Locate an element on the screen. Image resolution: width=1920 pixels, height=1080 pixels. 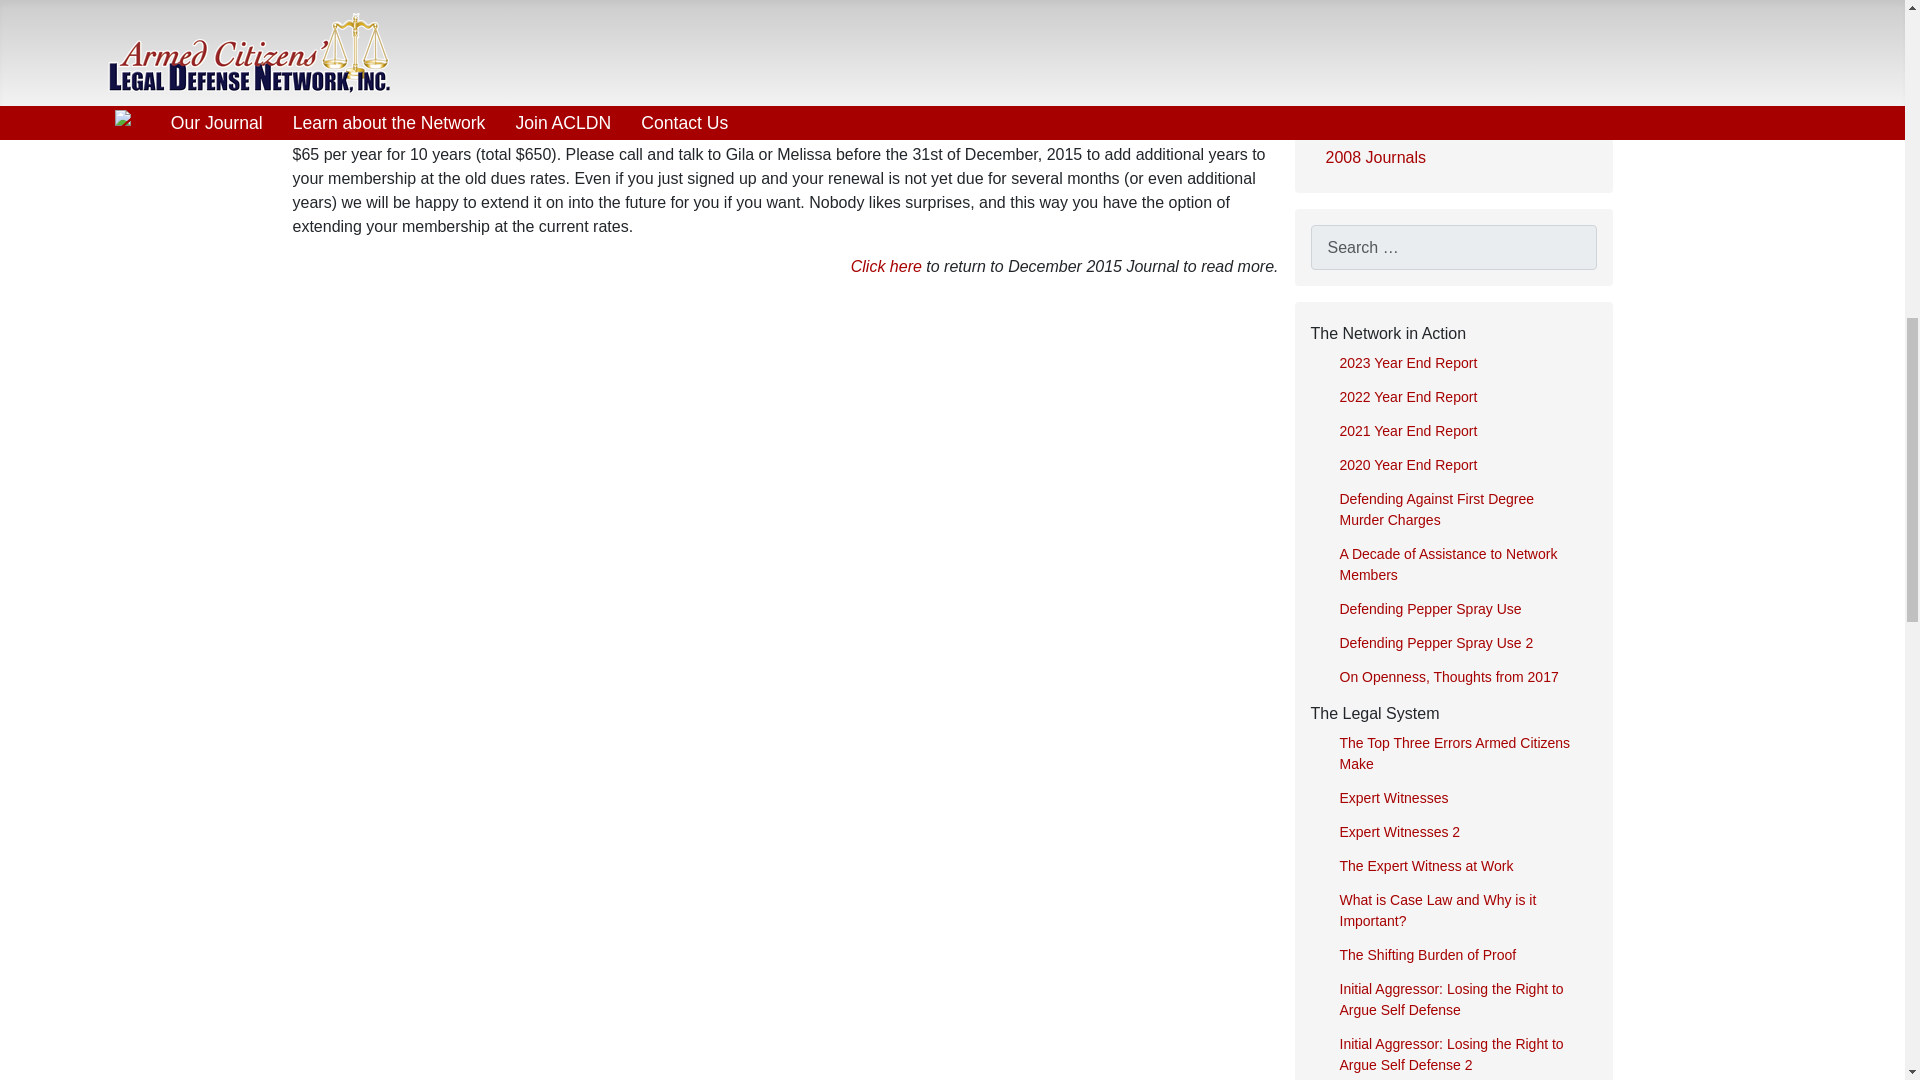
Defending Against First Degree Murder Charges is located at coordinates (1460, 510).